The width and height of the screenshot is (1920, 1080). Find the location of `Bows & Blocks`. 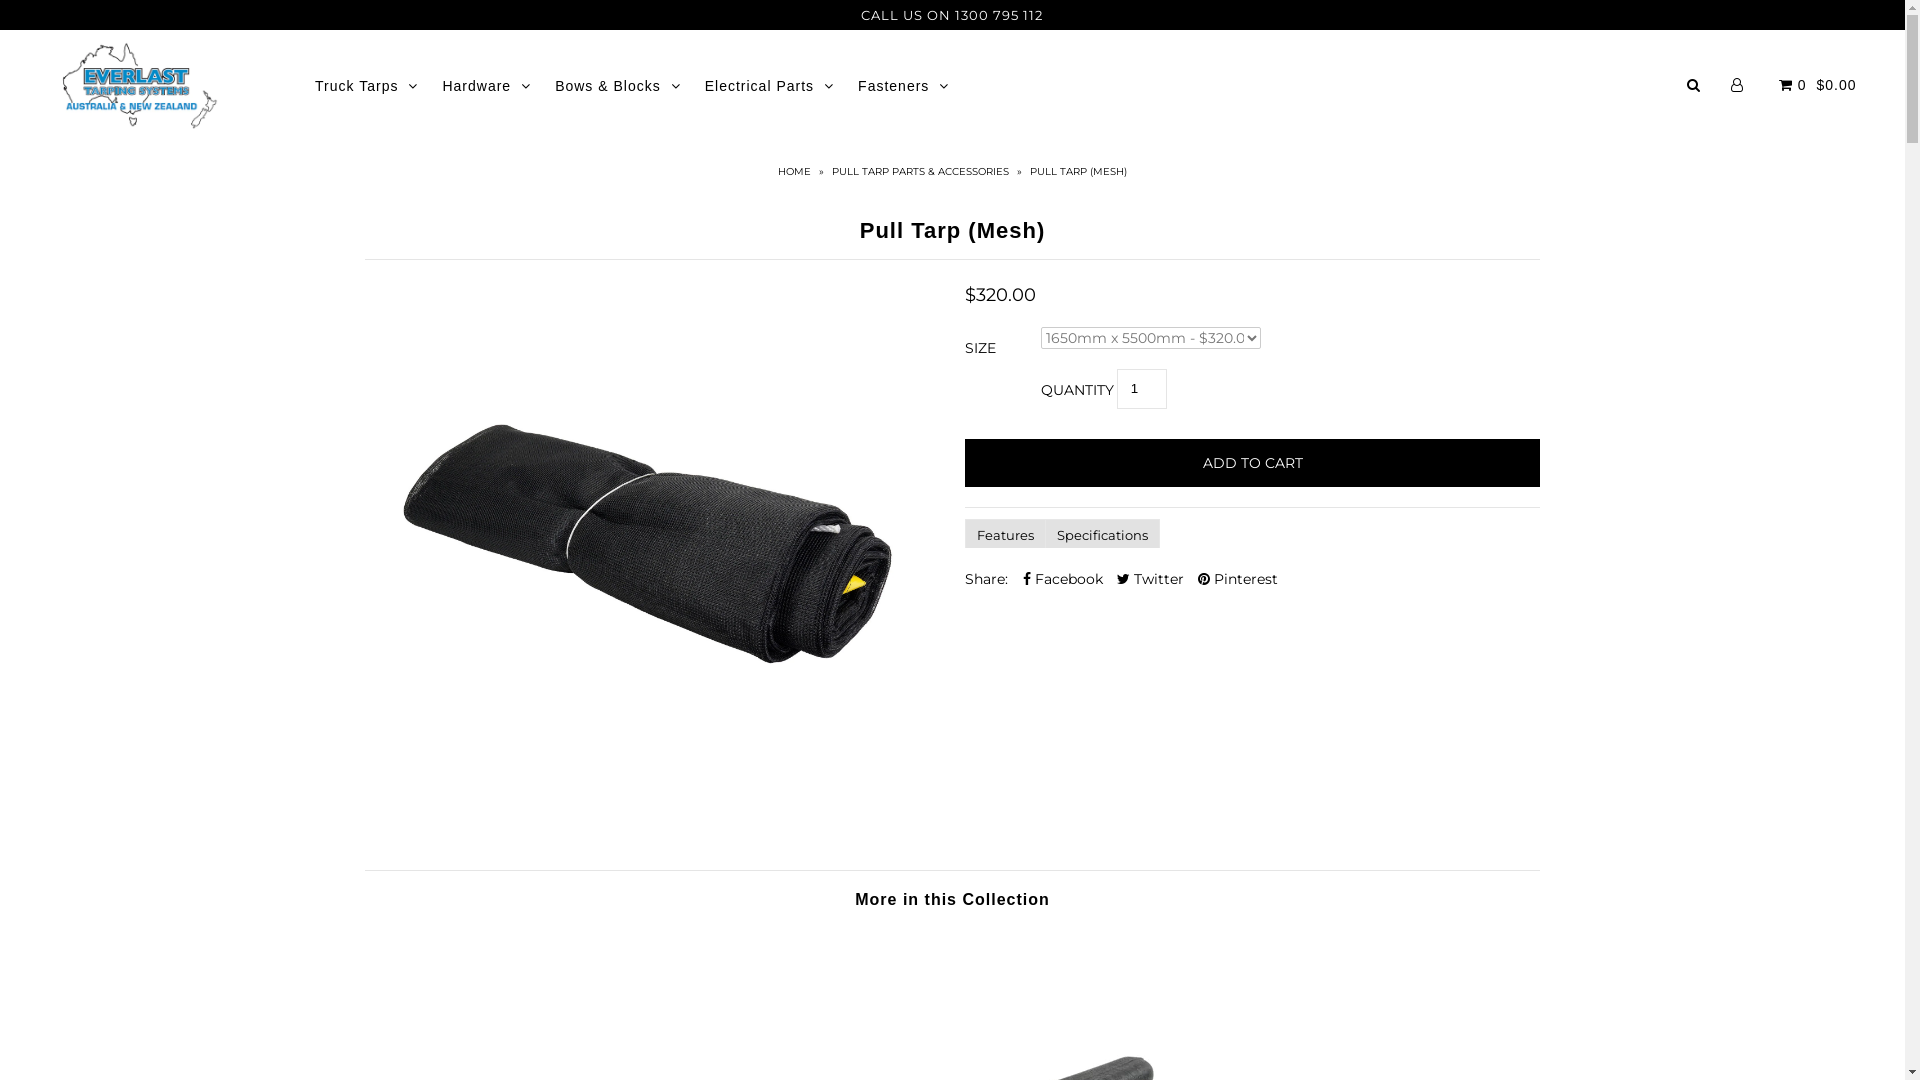

Bows & Blocks is located at coordinates (618, 86).